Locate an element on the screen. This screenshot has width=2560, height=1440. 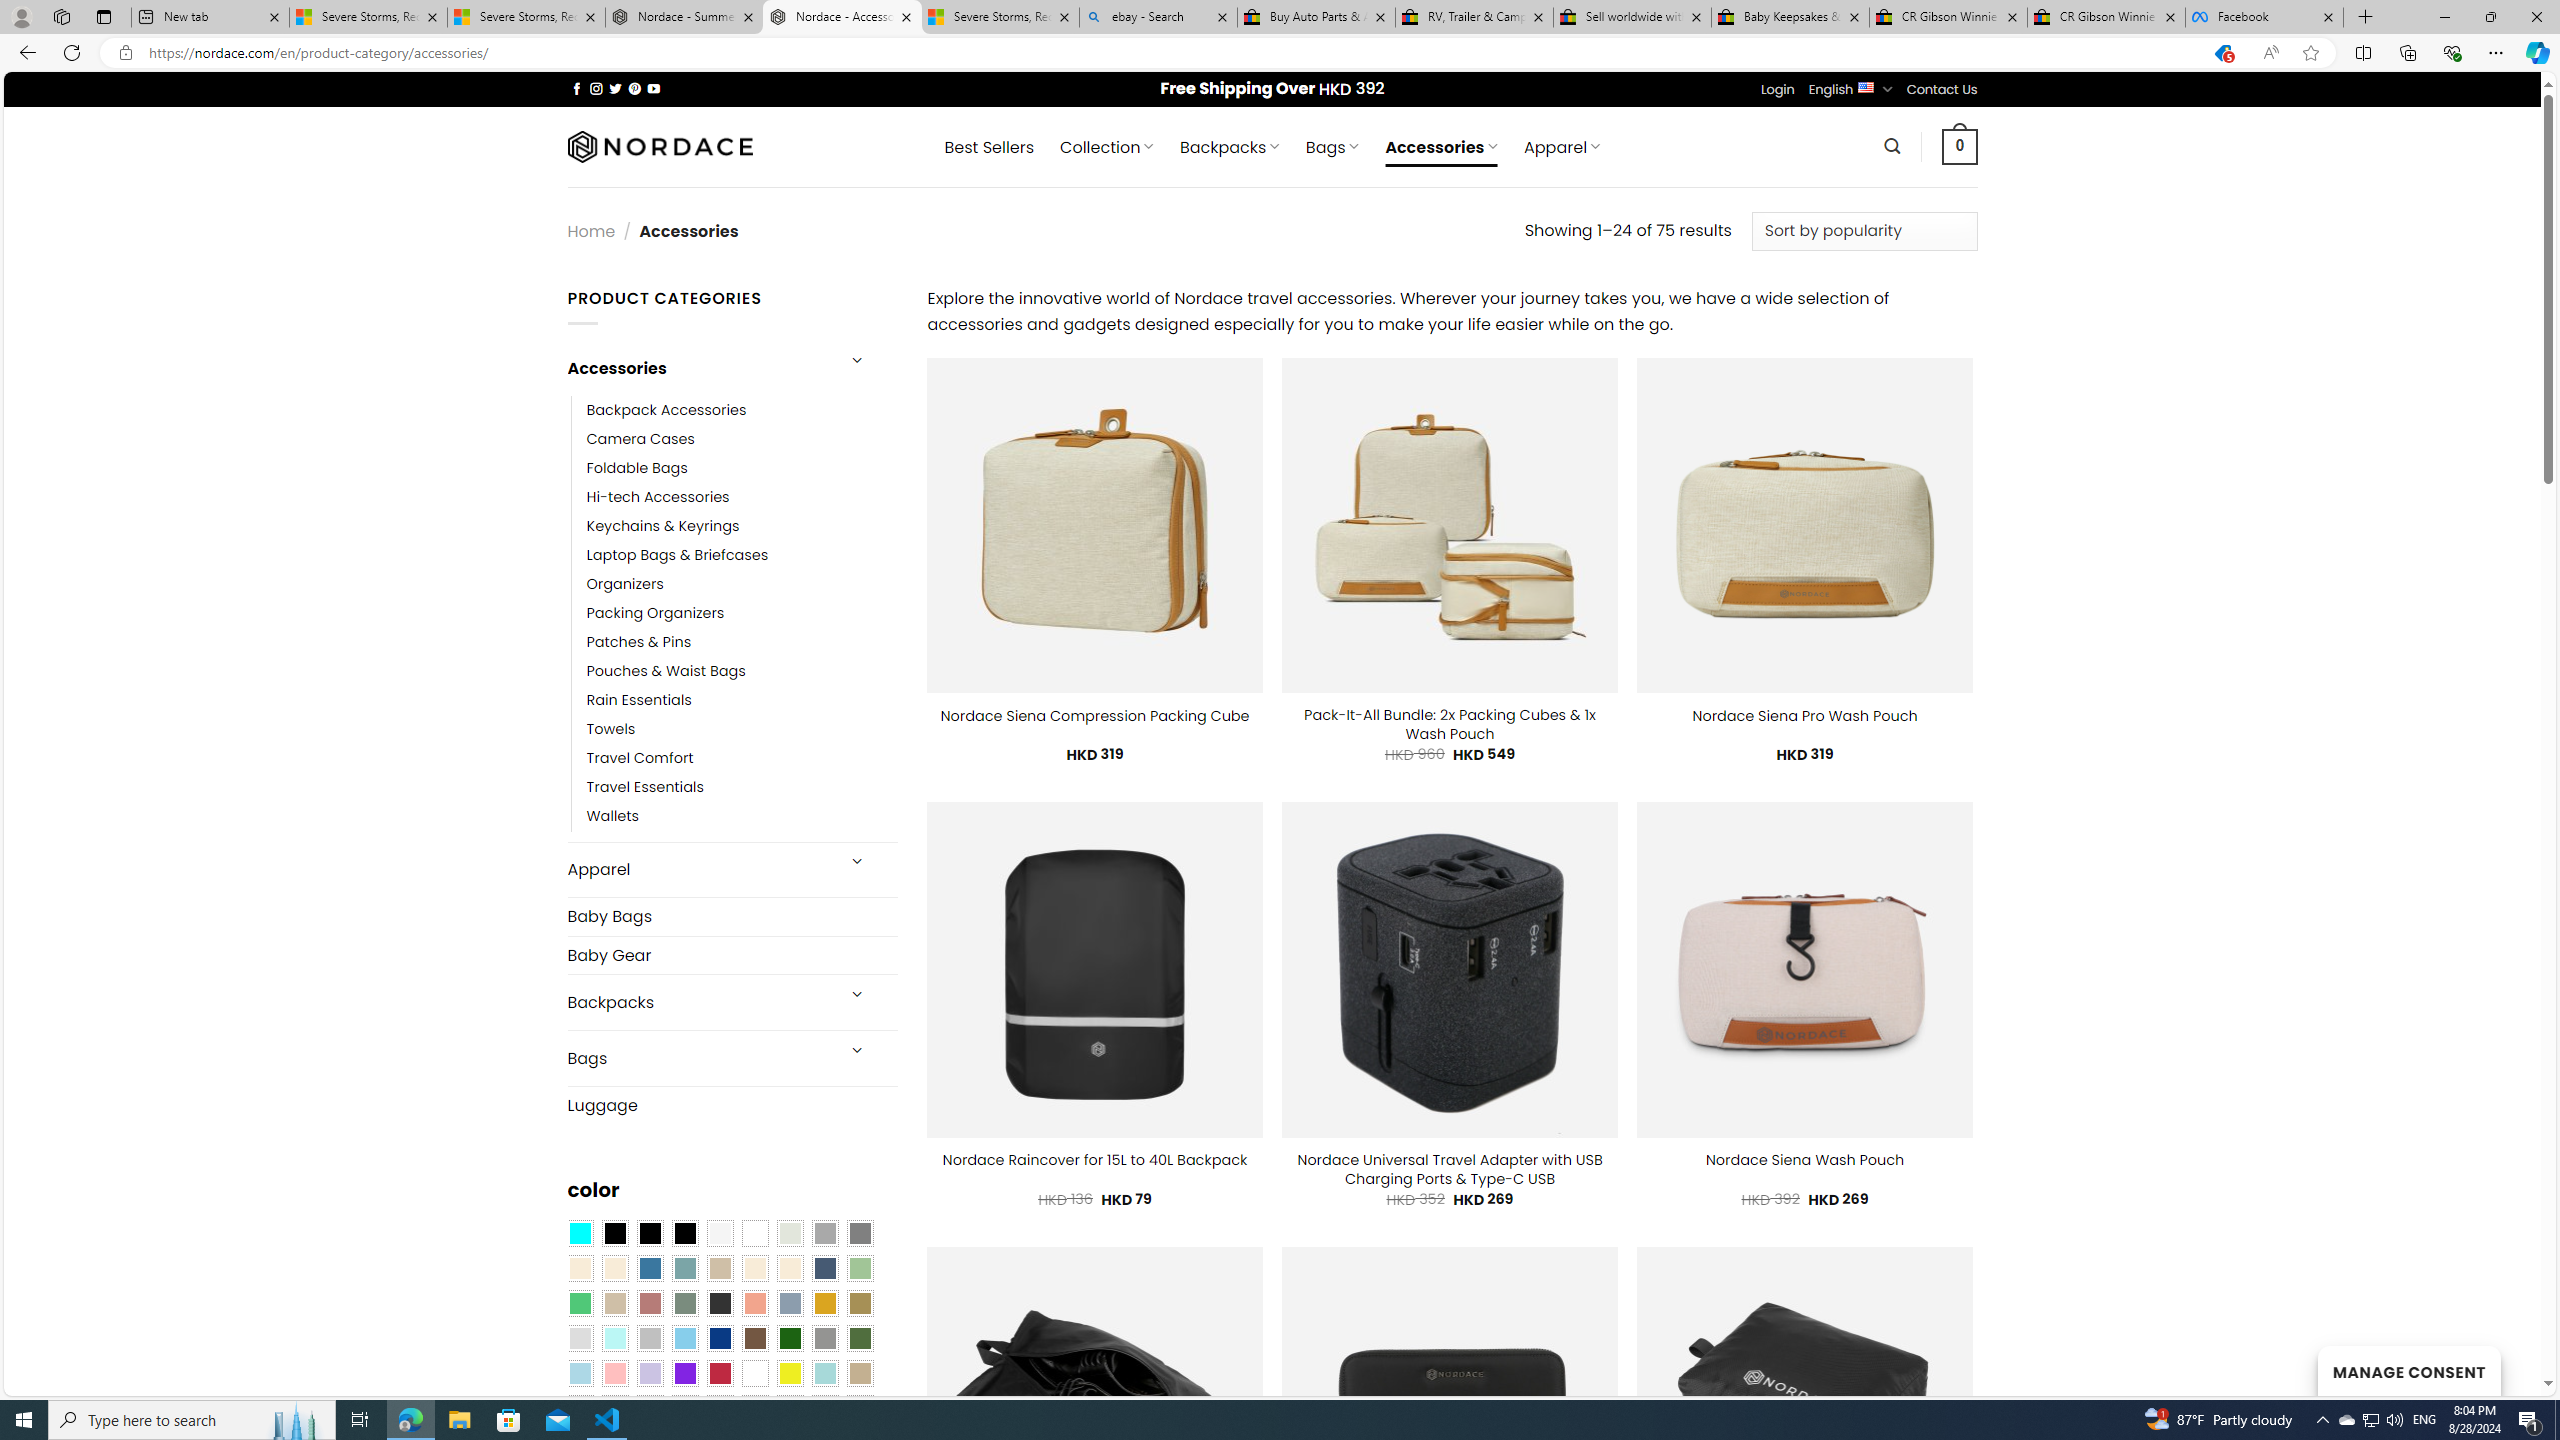
Settings and more (Alt+F) is located at coordinates (2496, 52).